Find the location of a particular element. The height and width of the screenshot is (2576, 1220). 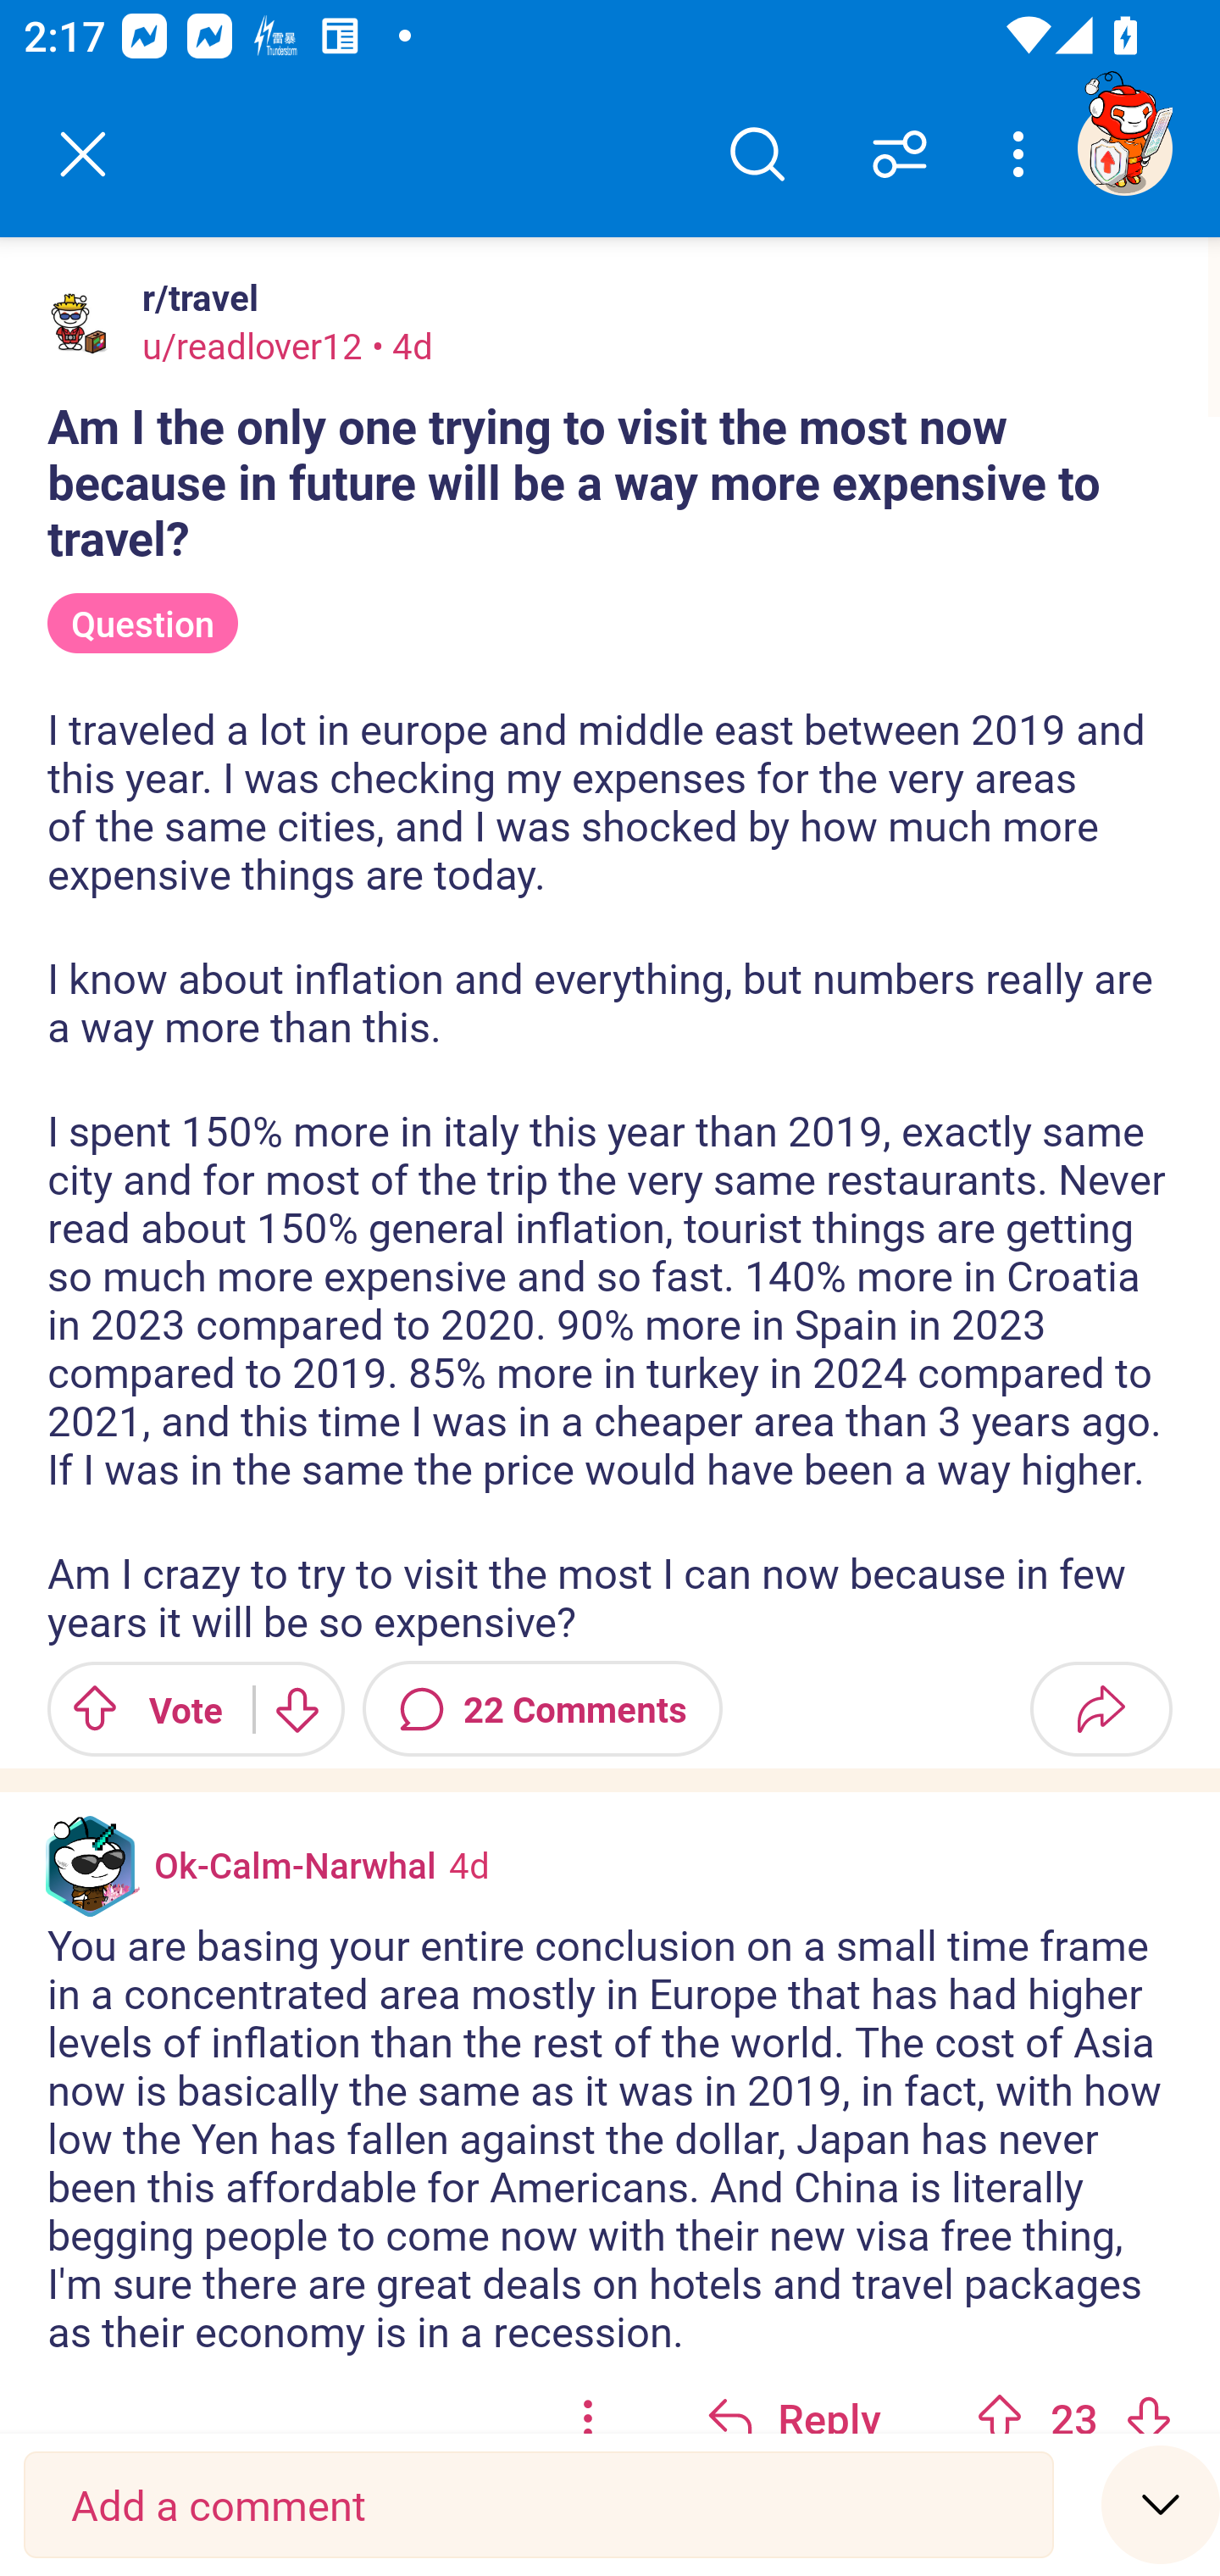

Add a comment is located at coordinates (539, 2505).